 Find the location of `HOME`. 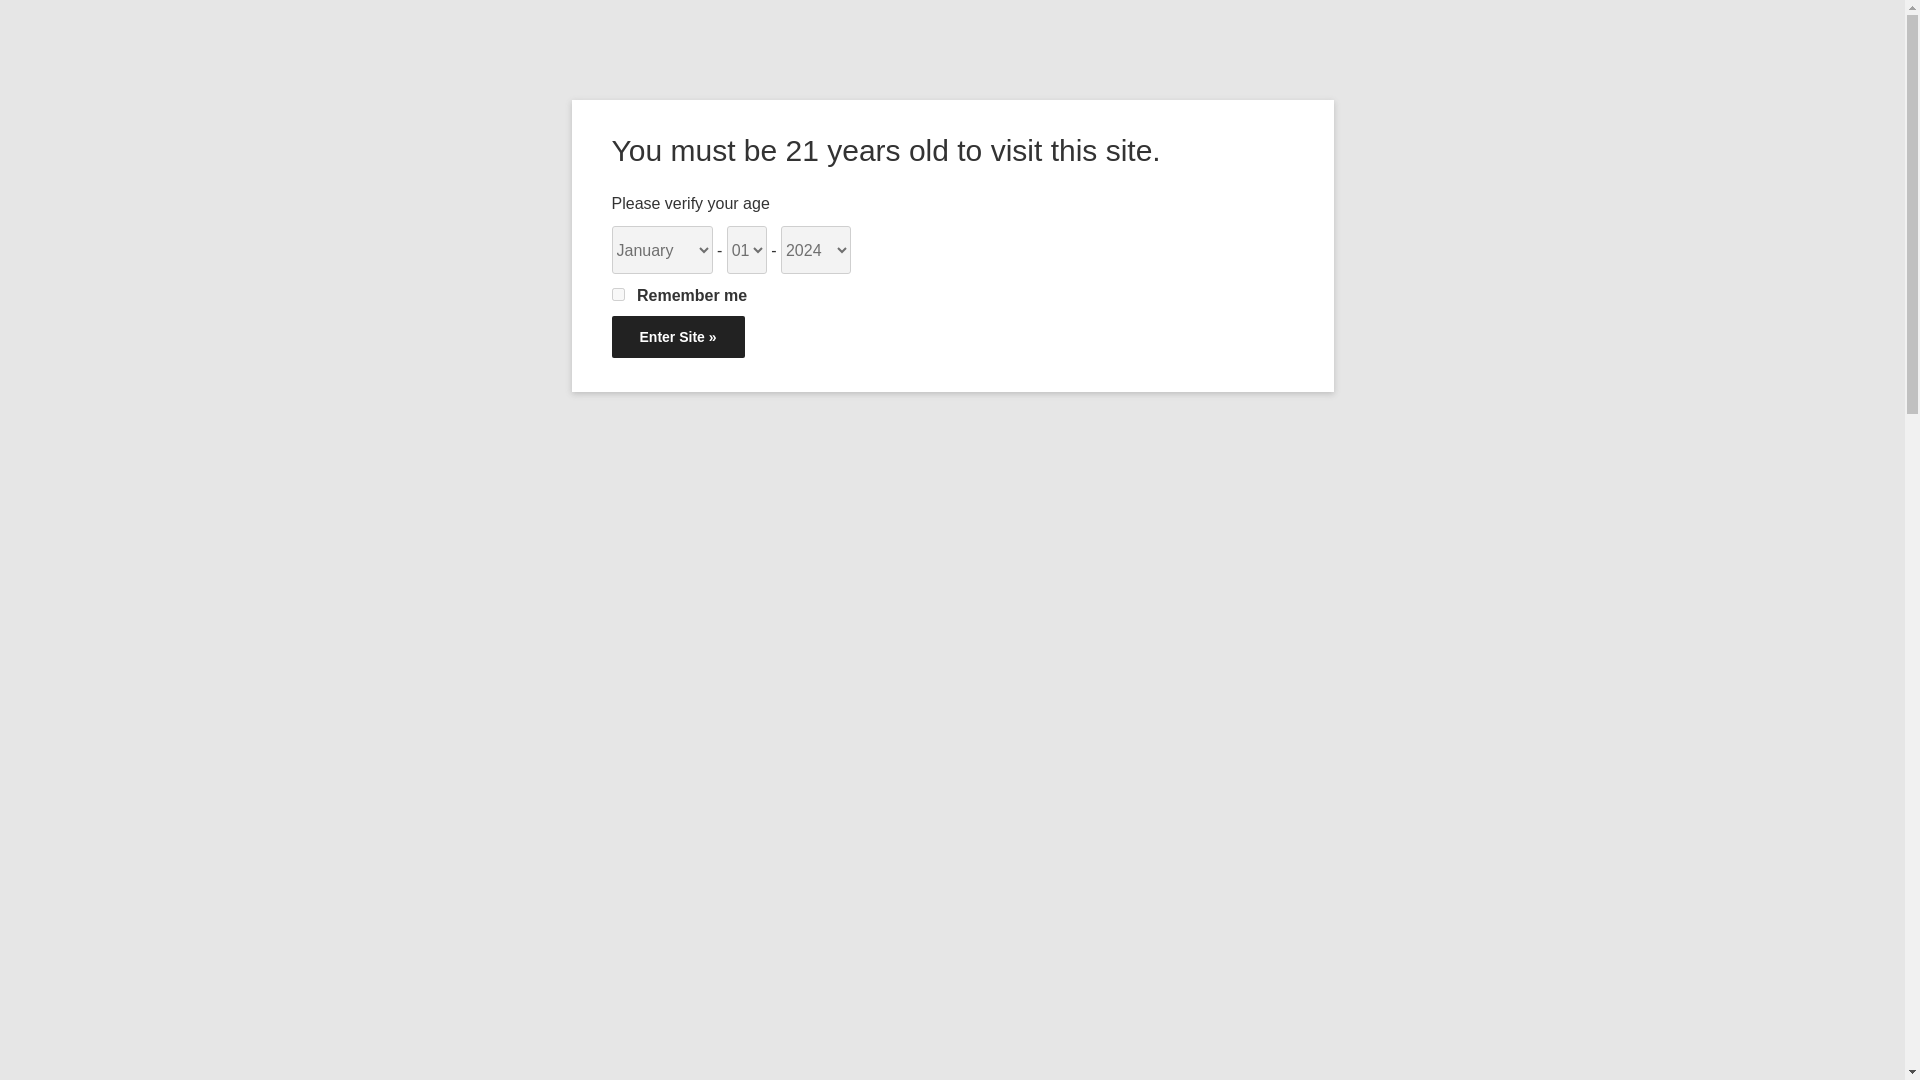

HOME is located at coordinates (518, 210).